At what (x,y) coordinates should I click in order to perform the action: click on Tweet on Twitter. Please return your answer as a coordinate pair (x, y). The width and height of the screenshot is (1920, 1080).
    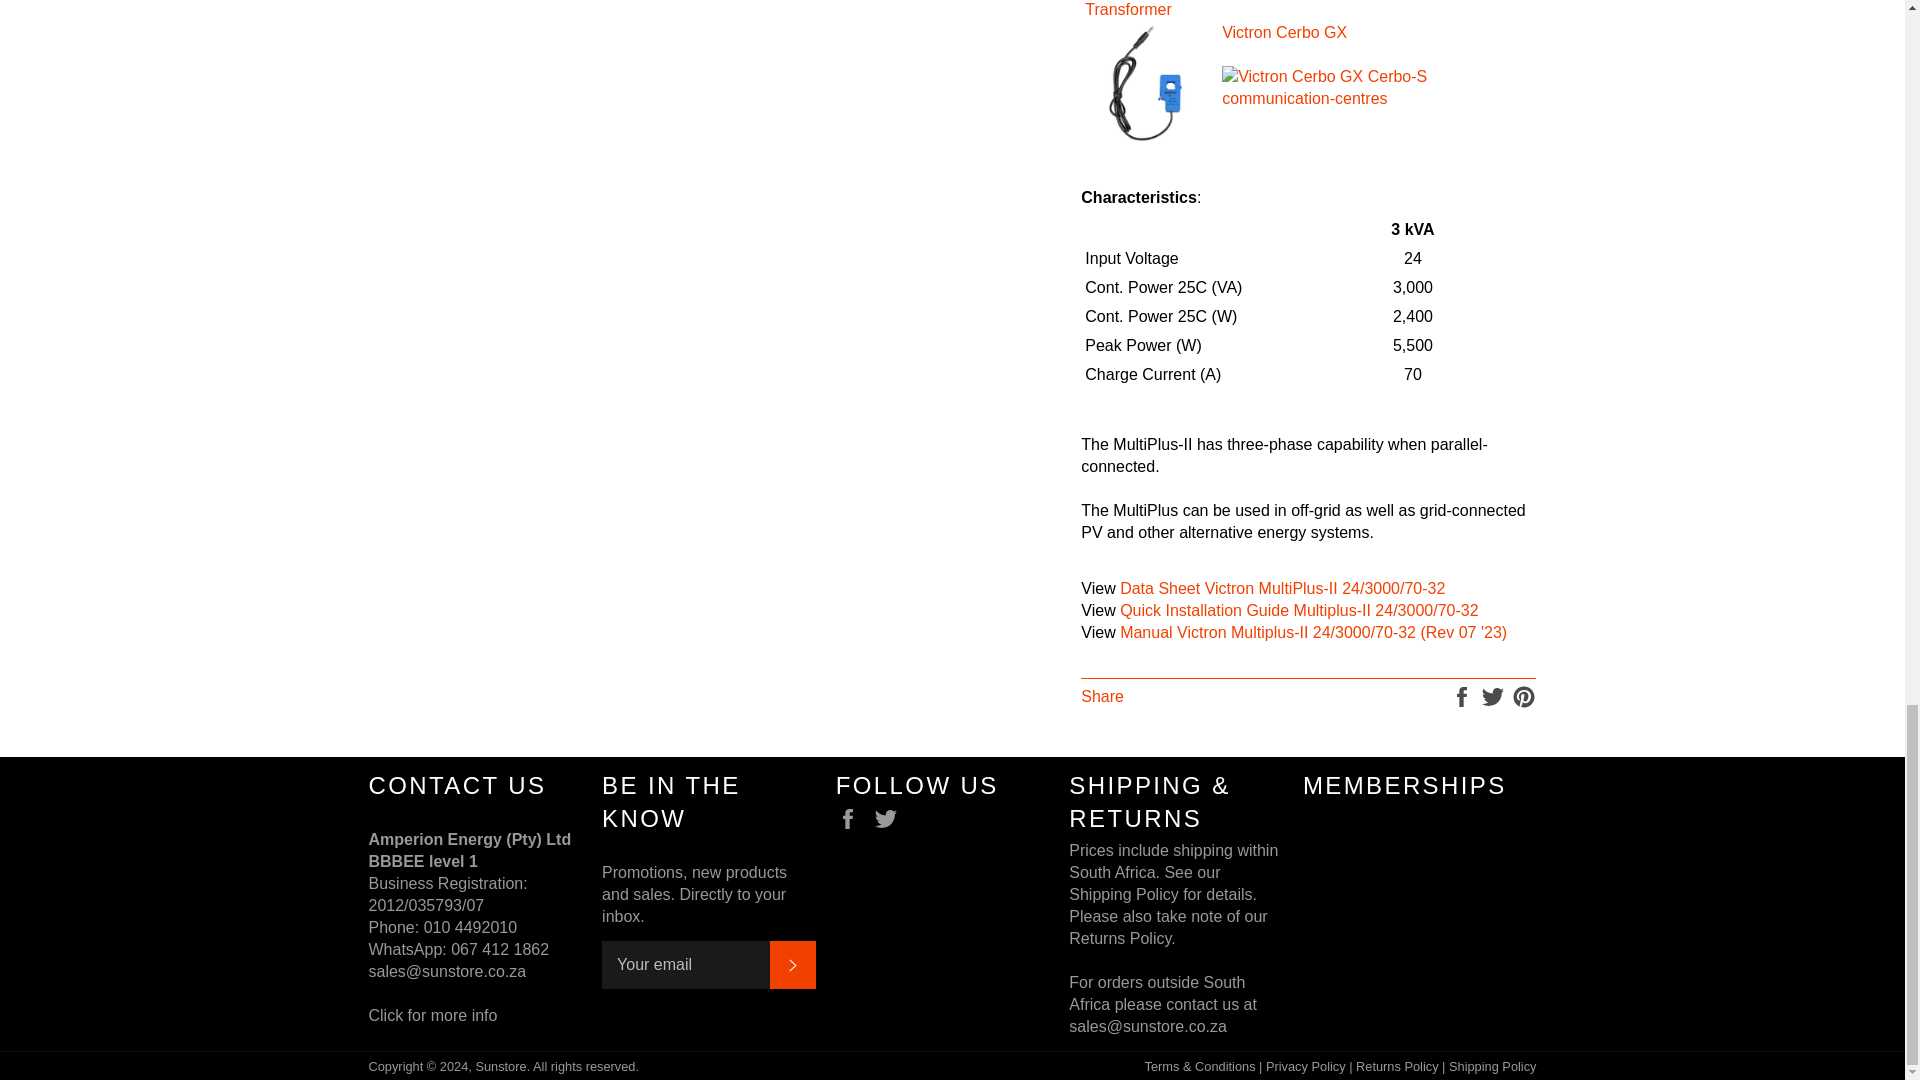
    Looking at the image, I should click on (1494, 696).